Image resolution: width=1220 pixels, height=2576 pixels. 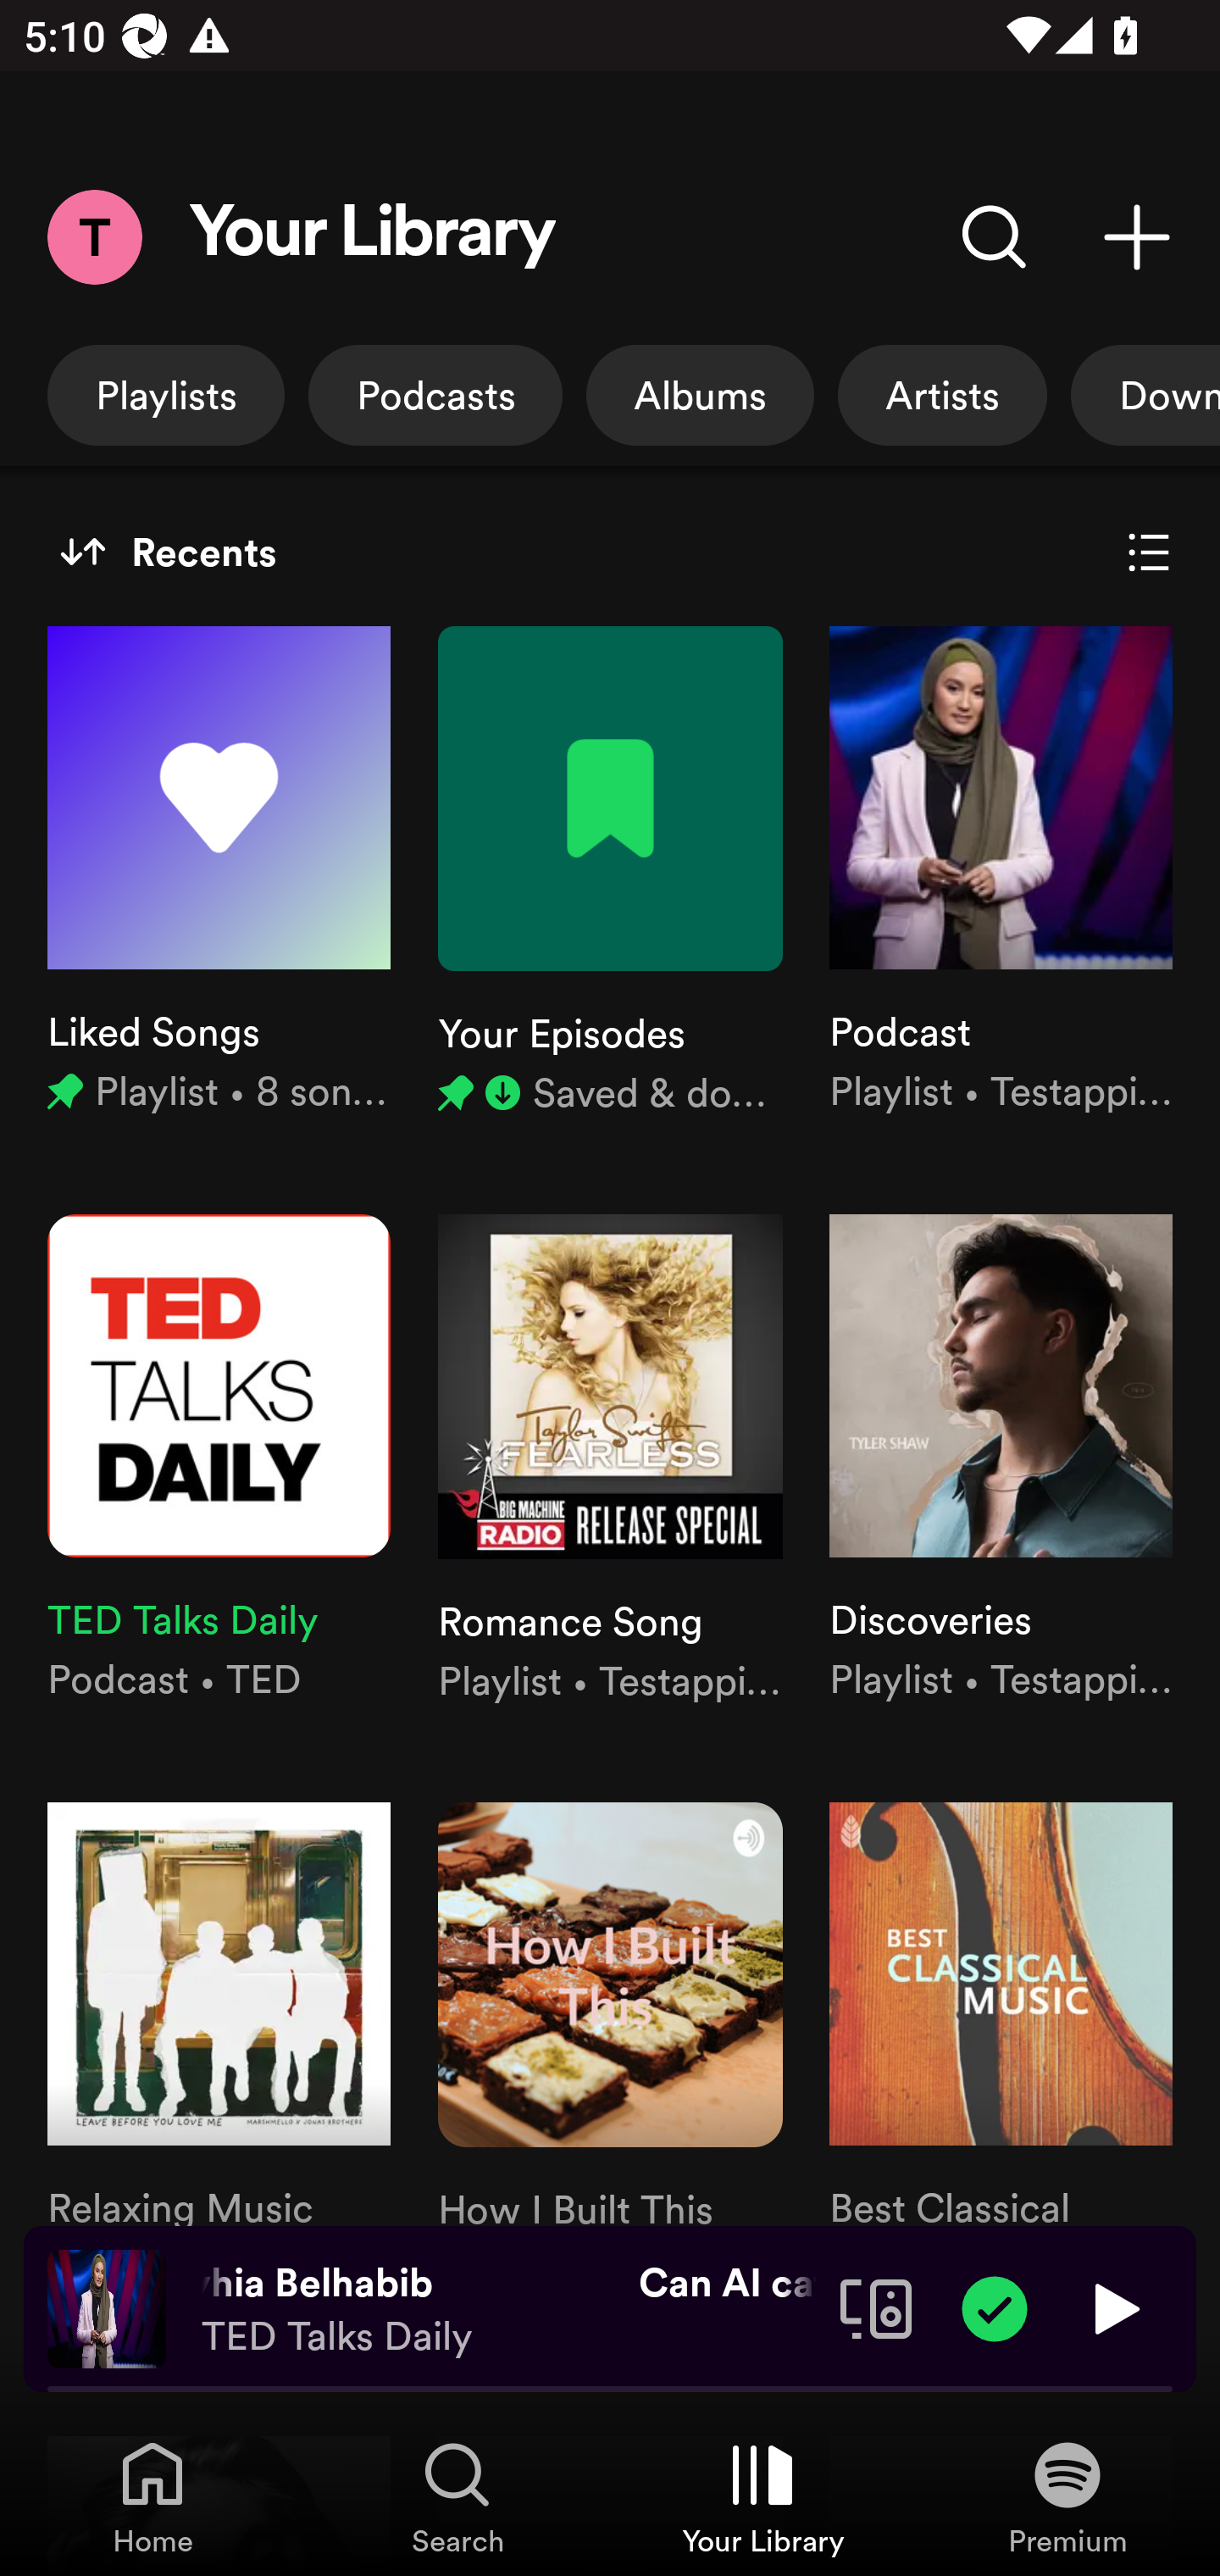 What do you see at coordinates (168, 552) in the screenshot?
I see `Recents` at bounding box center [168, 552].